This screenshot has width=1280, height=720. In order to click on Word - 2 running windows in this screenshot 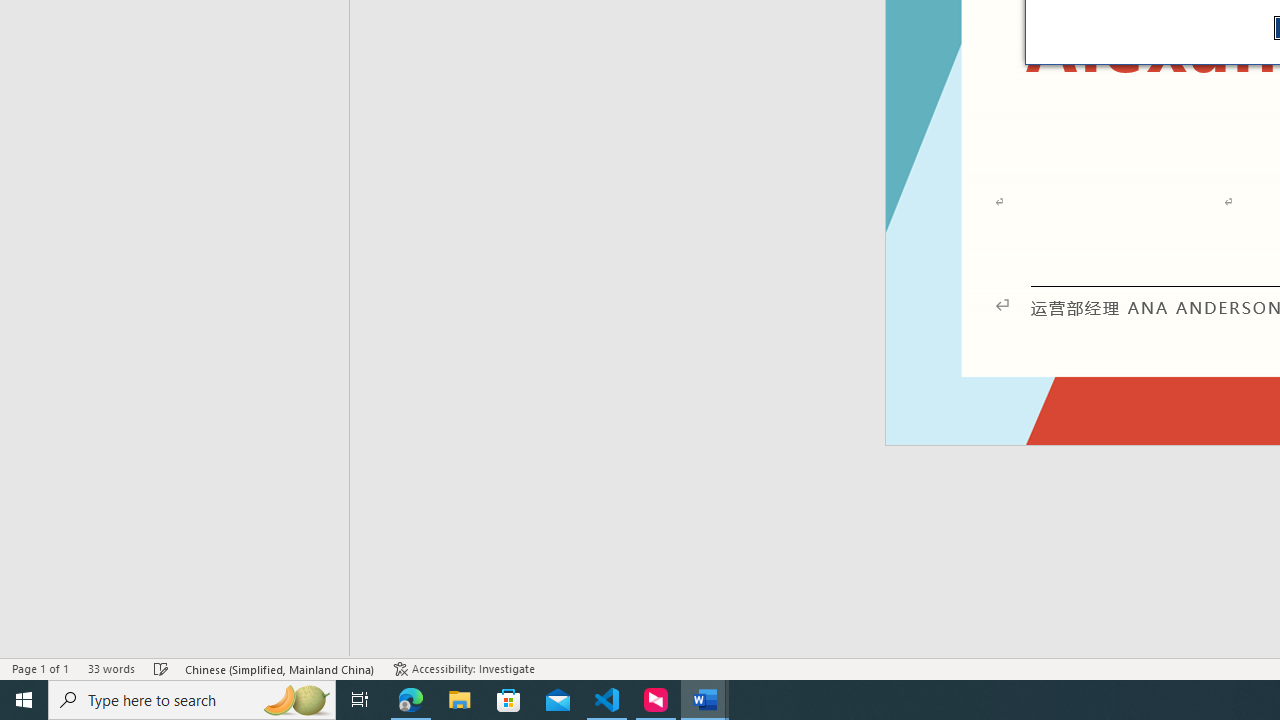, I will do `click(704, 700)`.